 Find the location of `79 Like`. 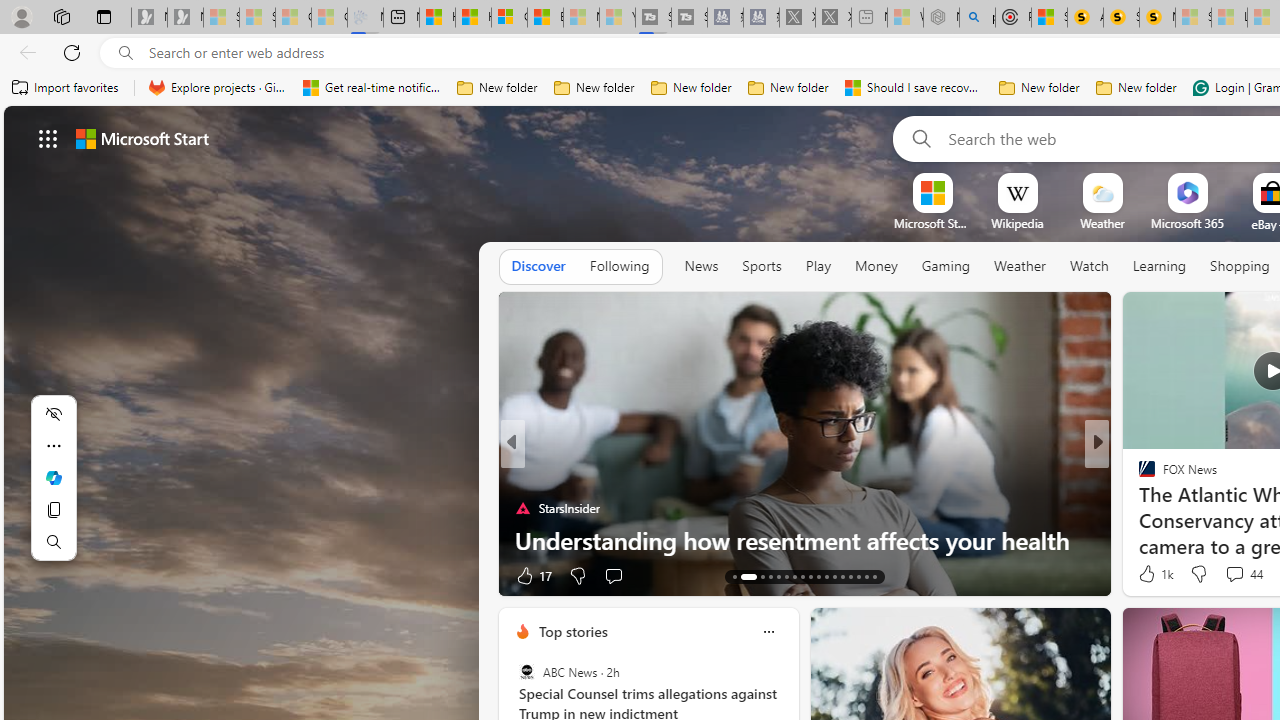

79 Like is located at coordinates (1149, 574).